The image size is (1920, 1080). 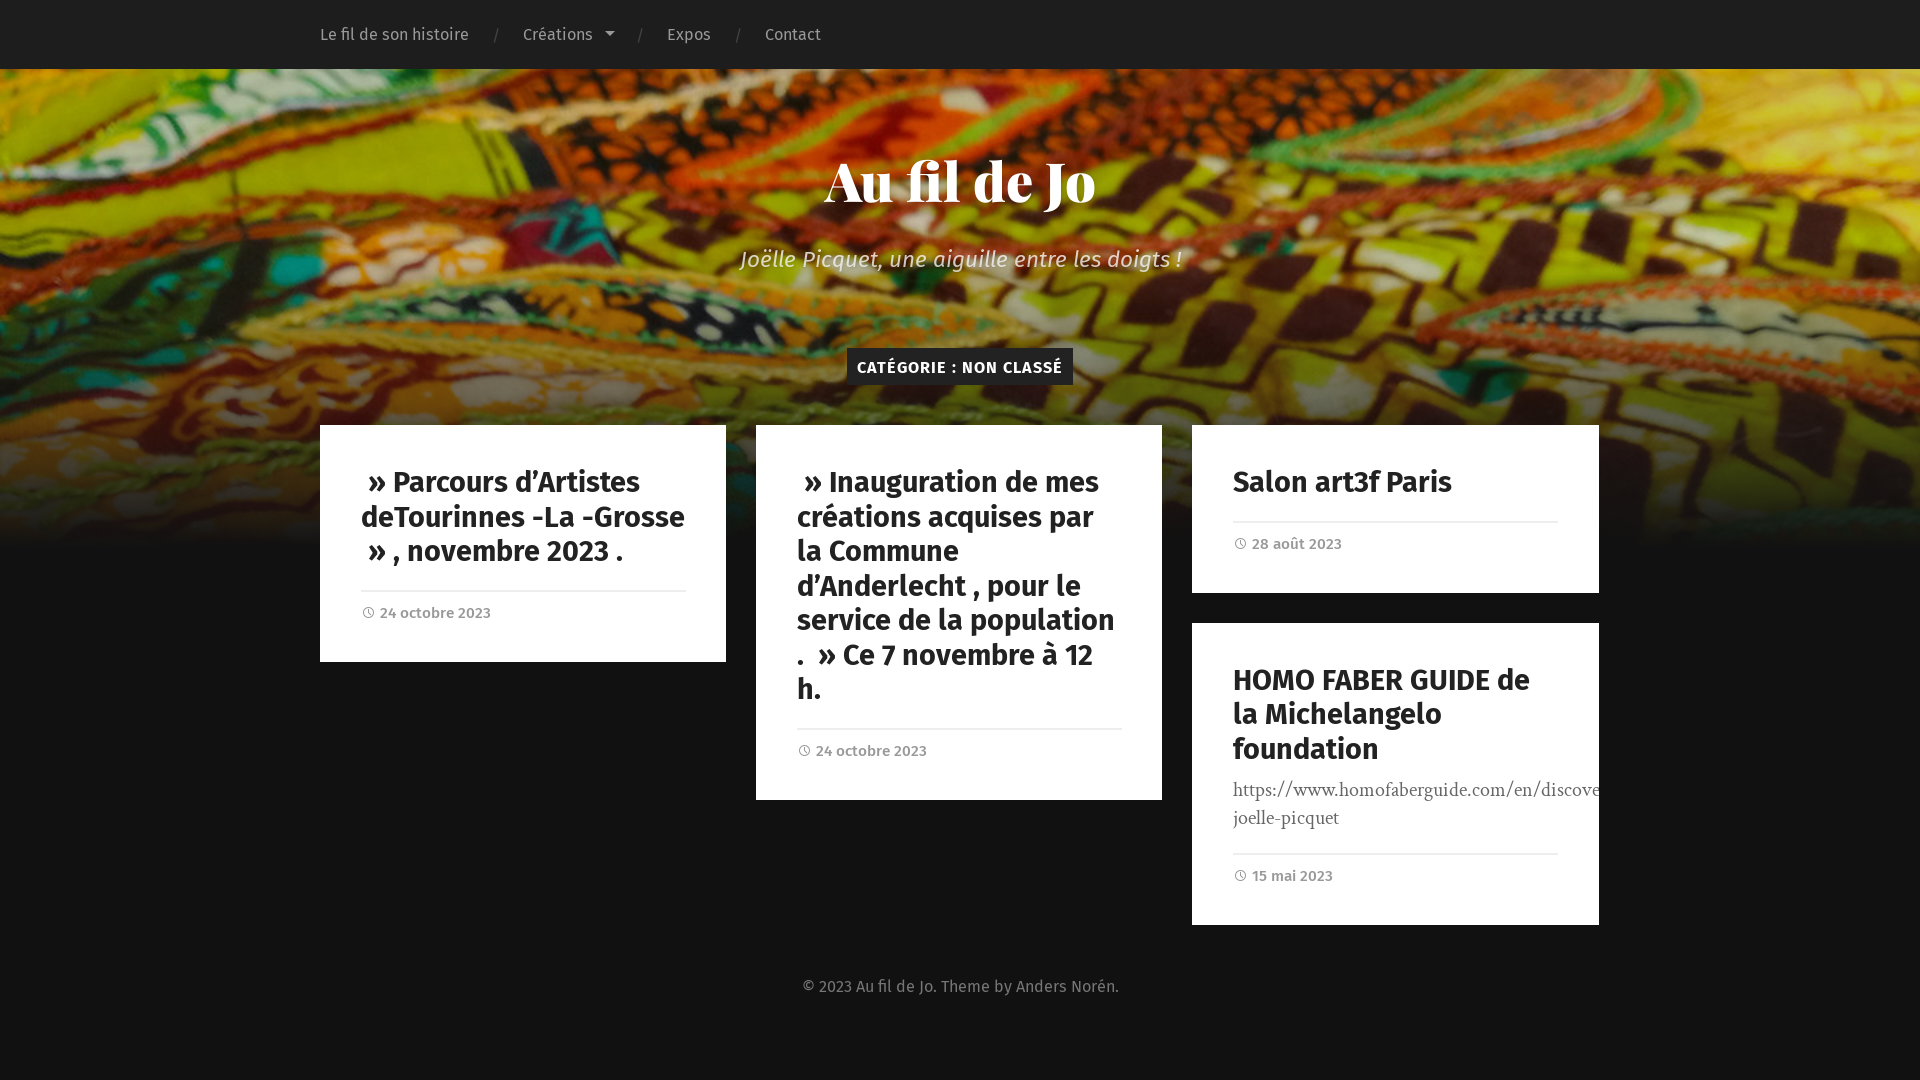 I want to click on Salon art3f Paris, so click(x=1342, y=482).